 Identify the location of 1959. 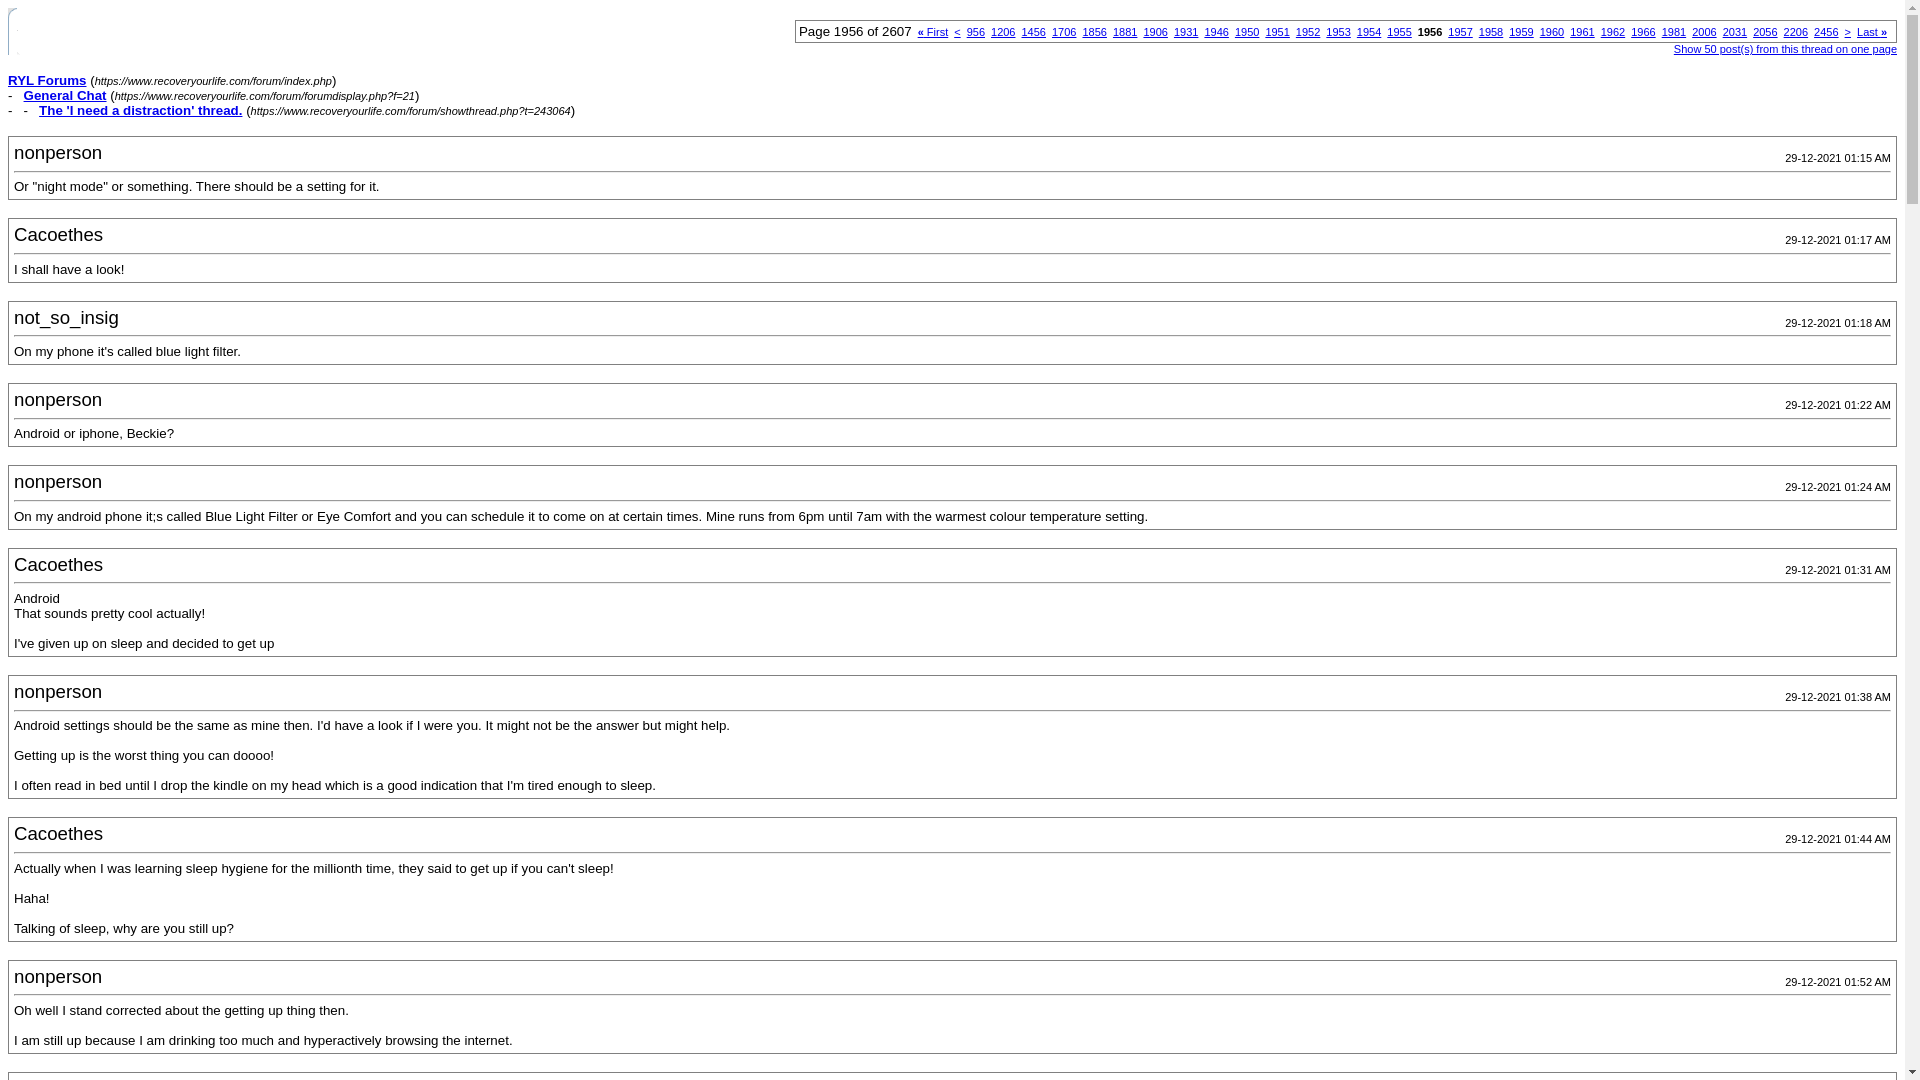
(1520, 31).